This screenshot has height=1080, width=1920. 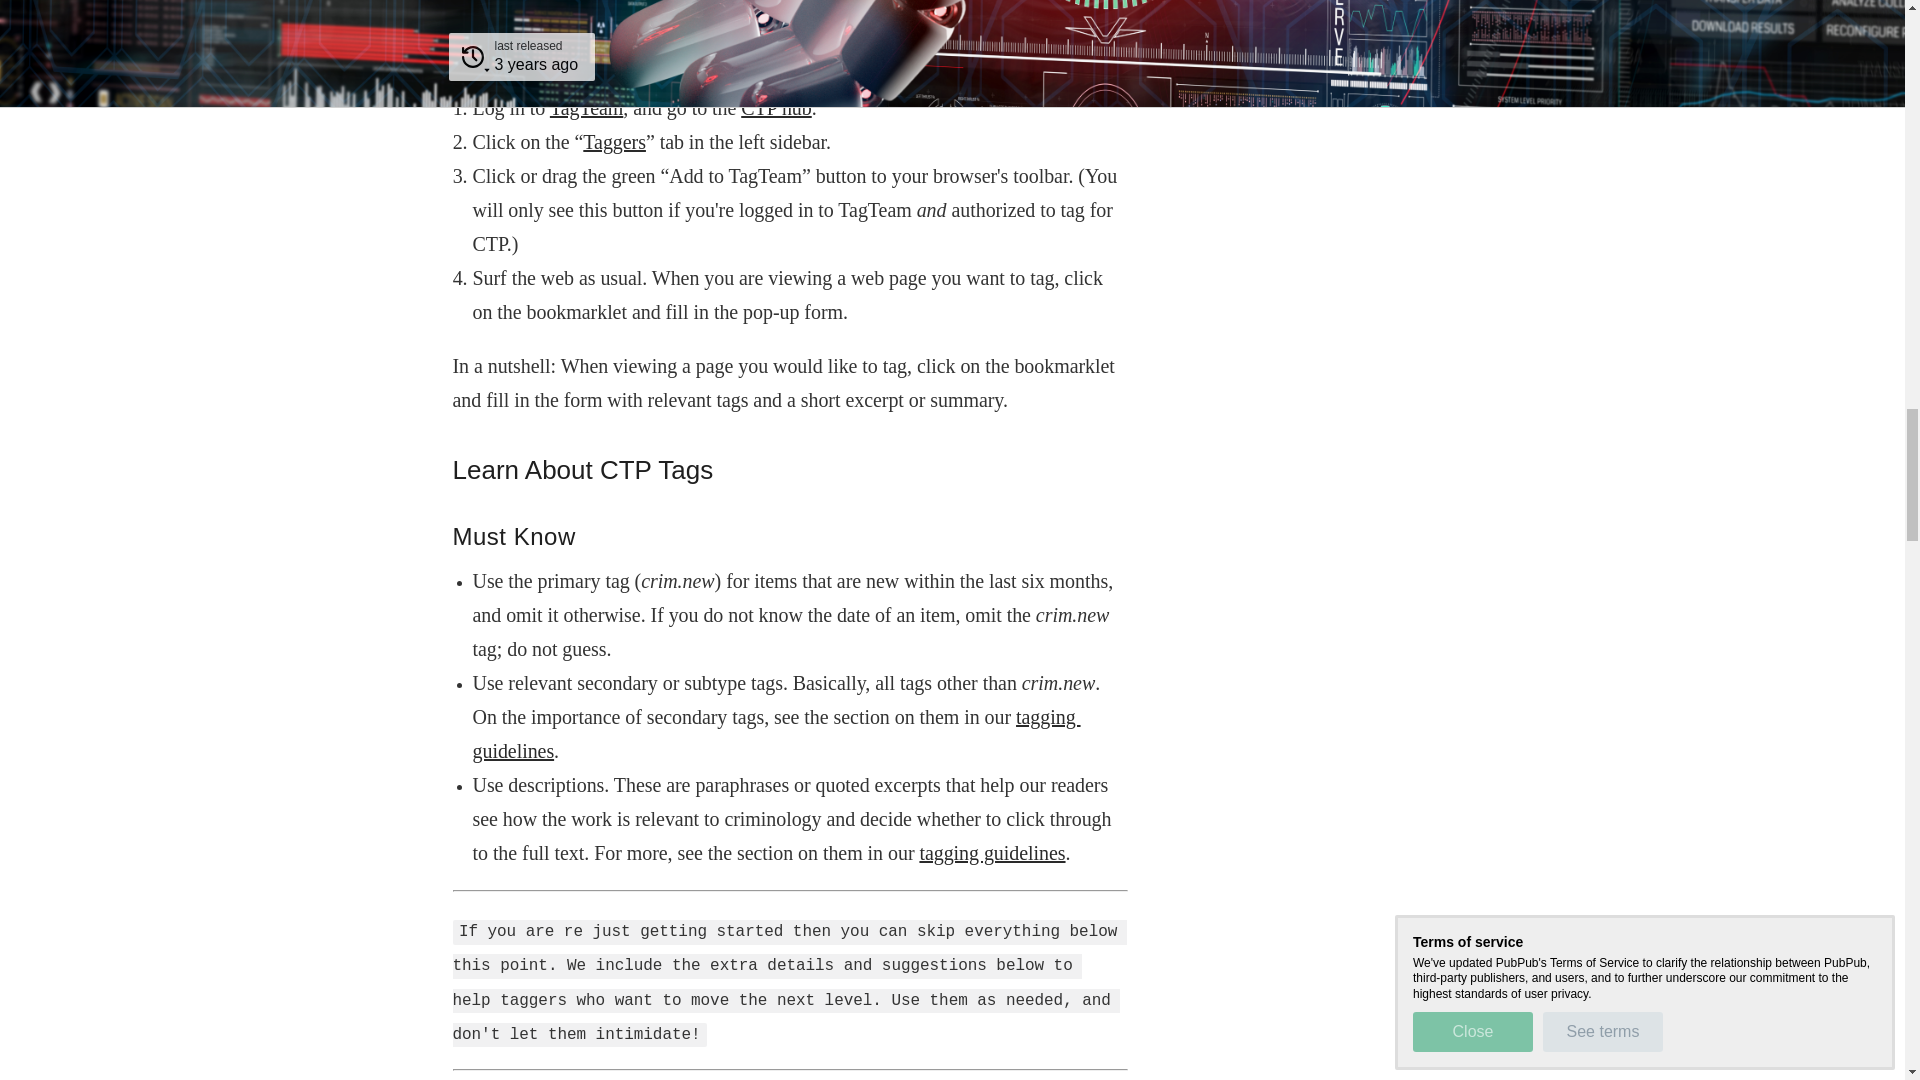 I want to click on CTP hub, so click(x=776, y=108).